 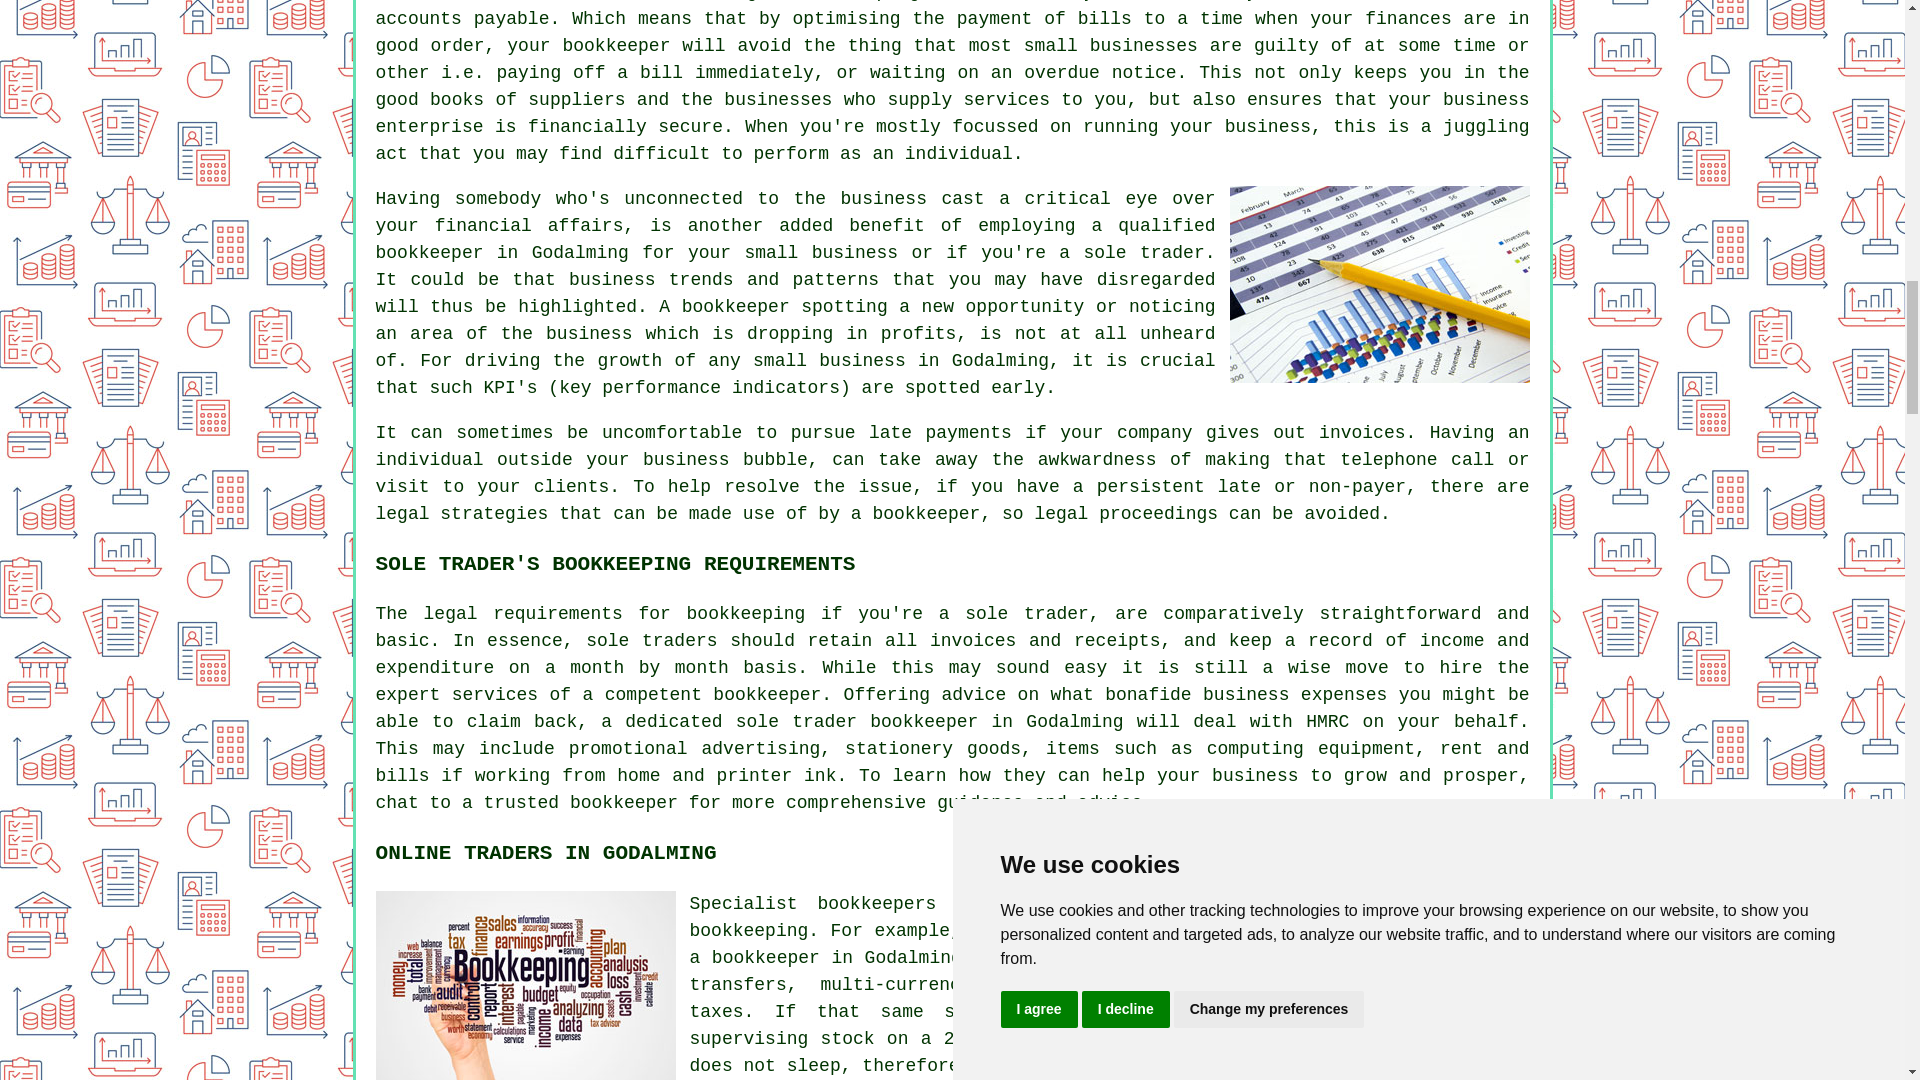 I want to click on Bookkeeper Near Godalming Surrey, so click(x=1380, y=284).